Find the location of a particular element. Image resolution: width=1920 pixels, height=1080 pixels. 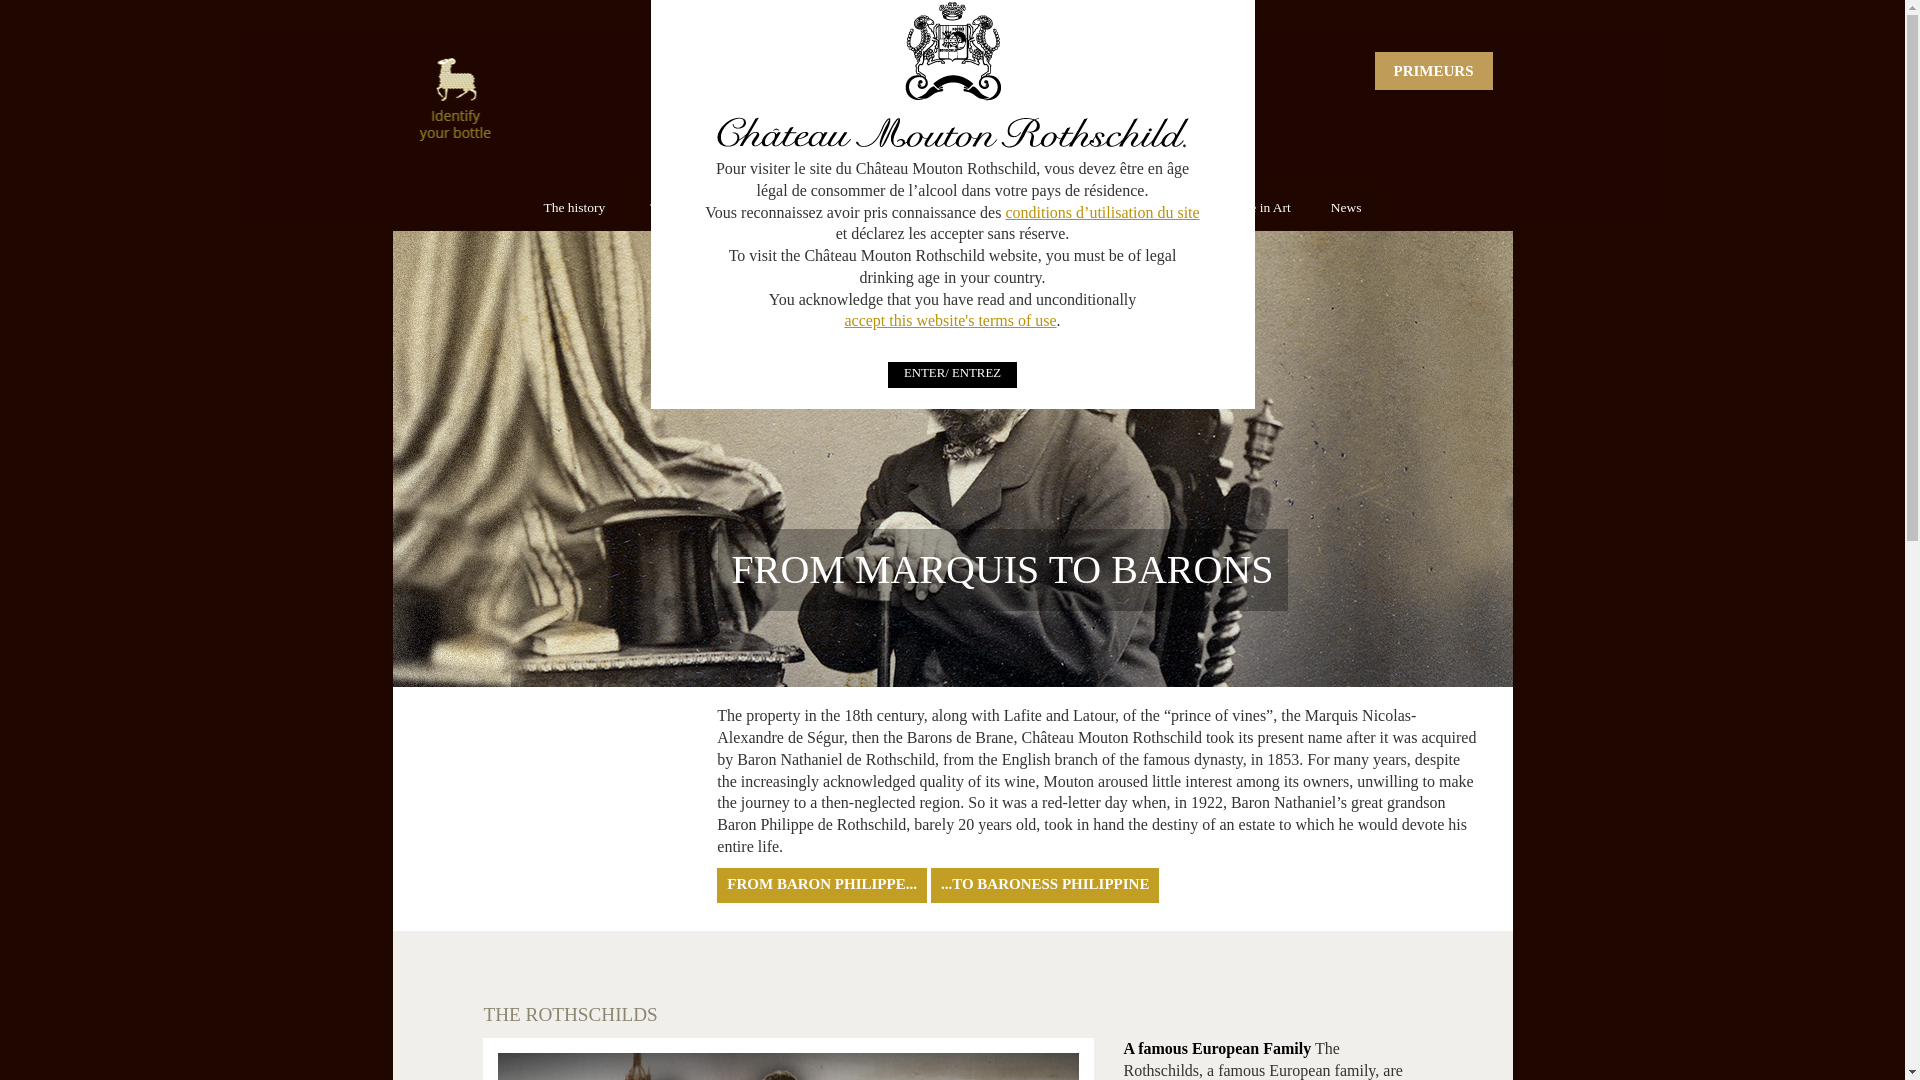

Vintages is located at coordinates (902, 208).